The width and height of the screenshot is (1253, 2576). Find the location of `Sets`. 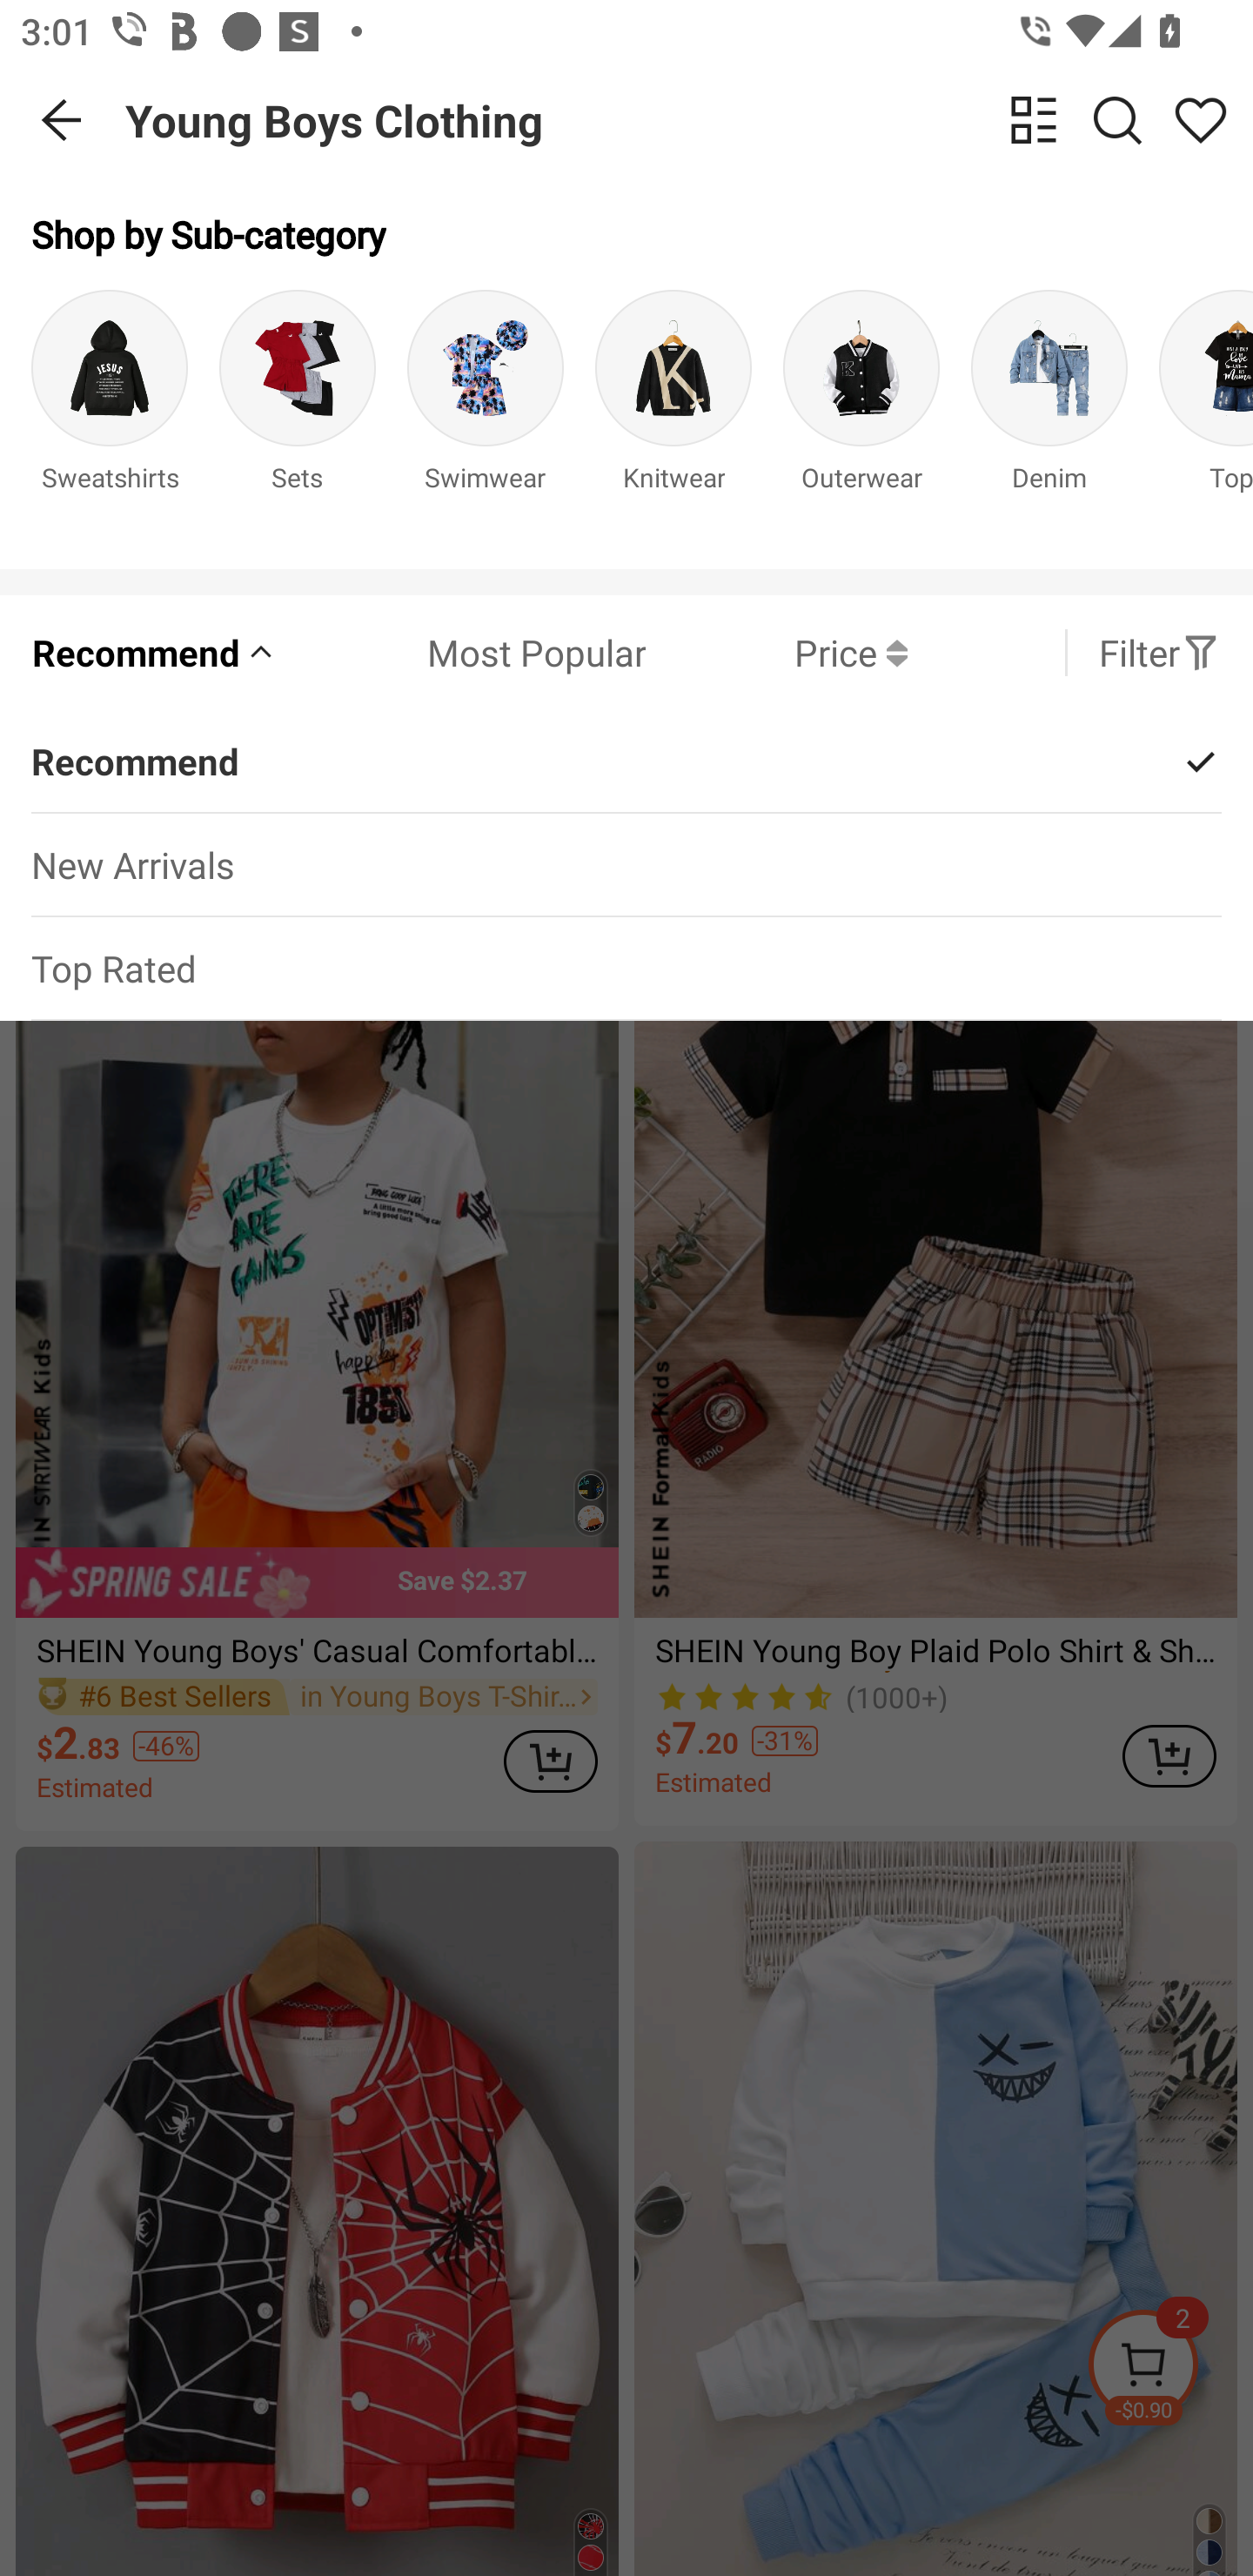

Sets is located at coordinates (298, 413).